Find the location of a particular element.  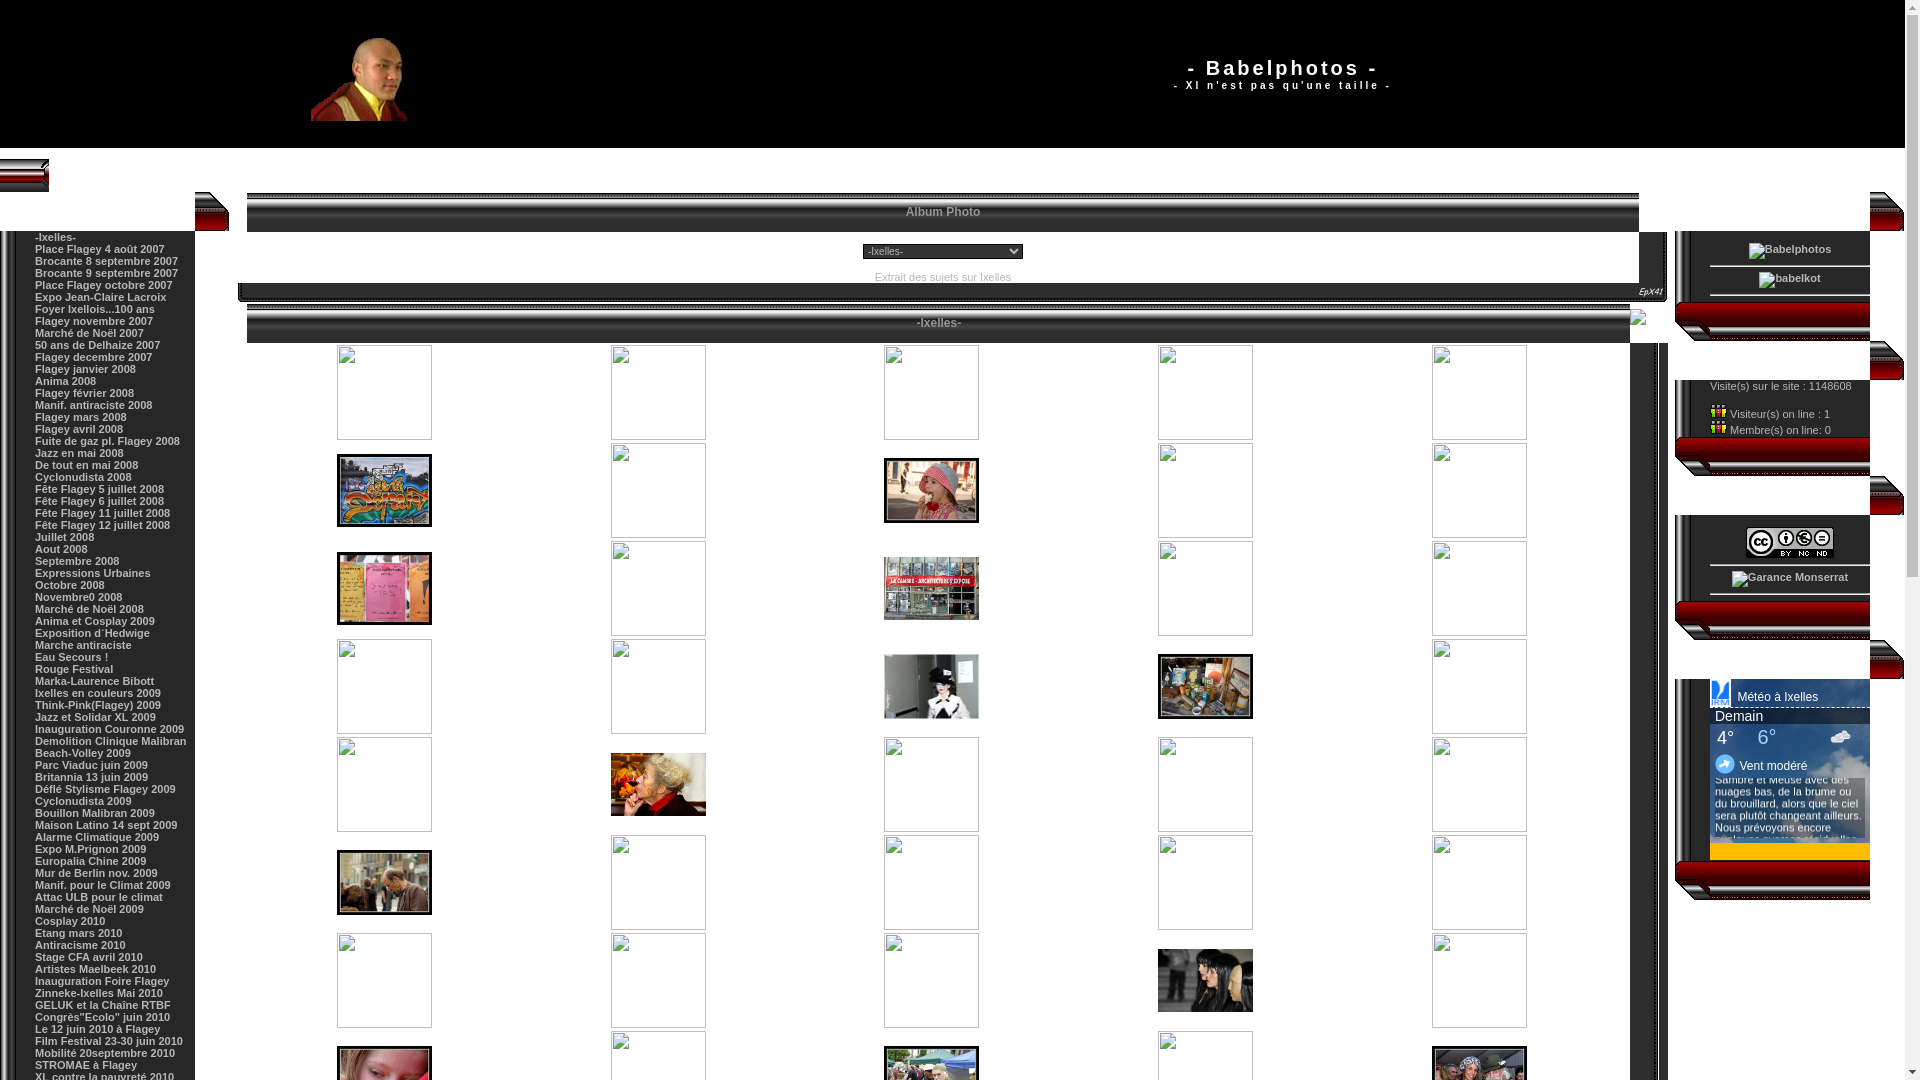

-Ixelles- is located at coordinates (56, 237).